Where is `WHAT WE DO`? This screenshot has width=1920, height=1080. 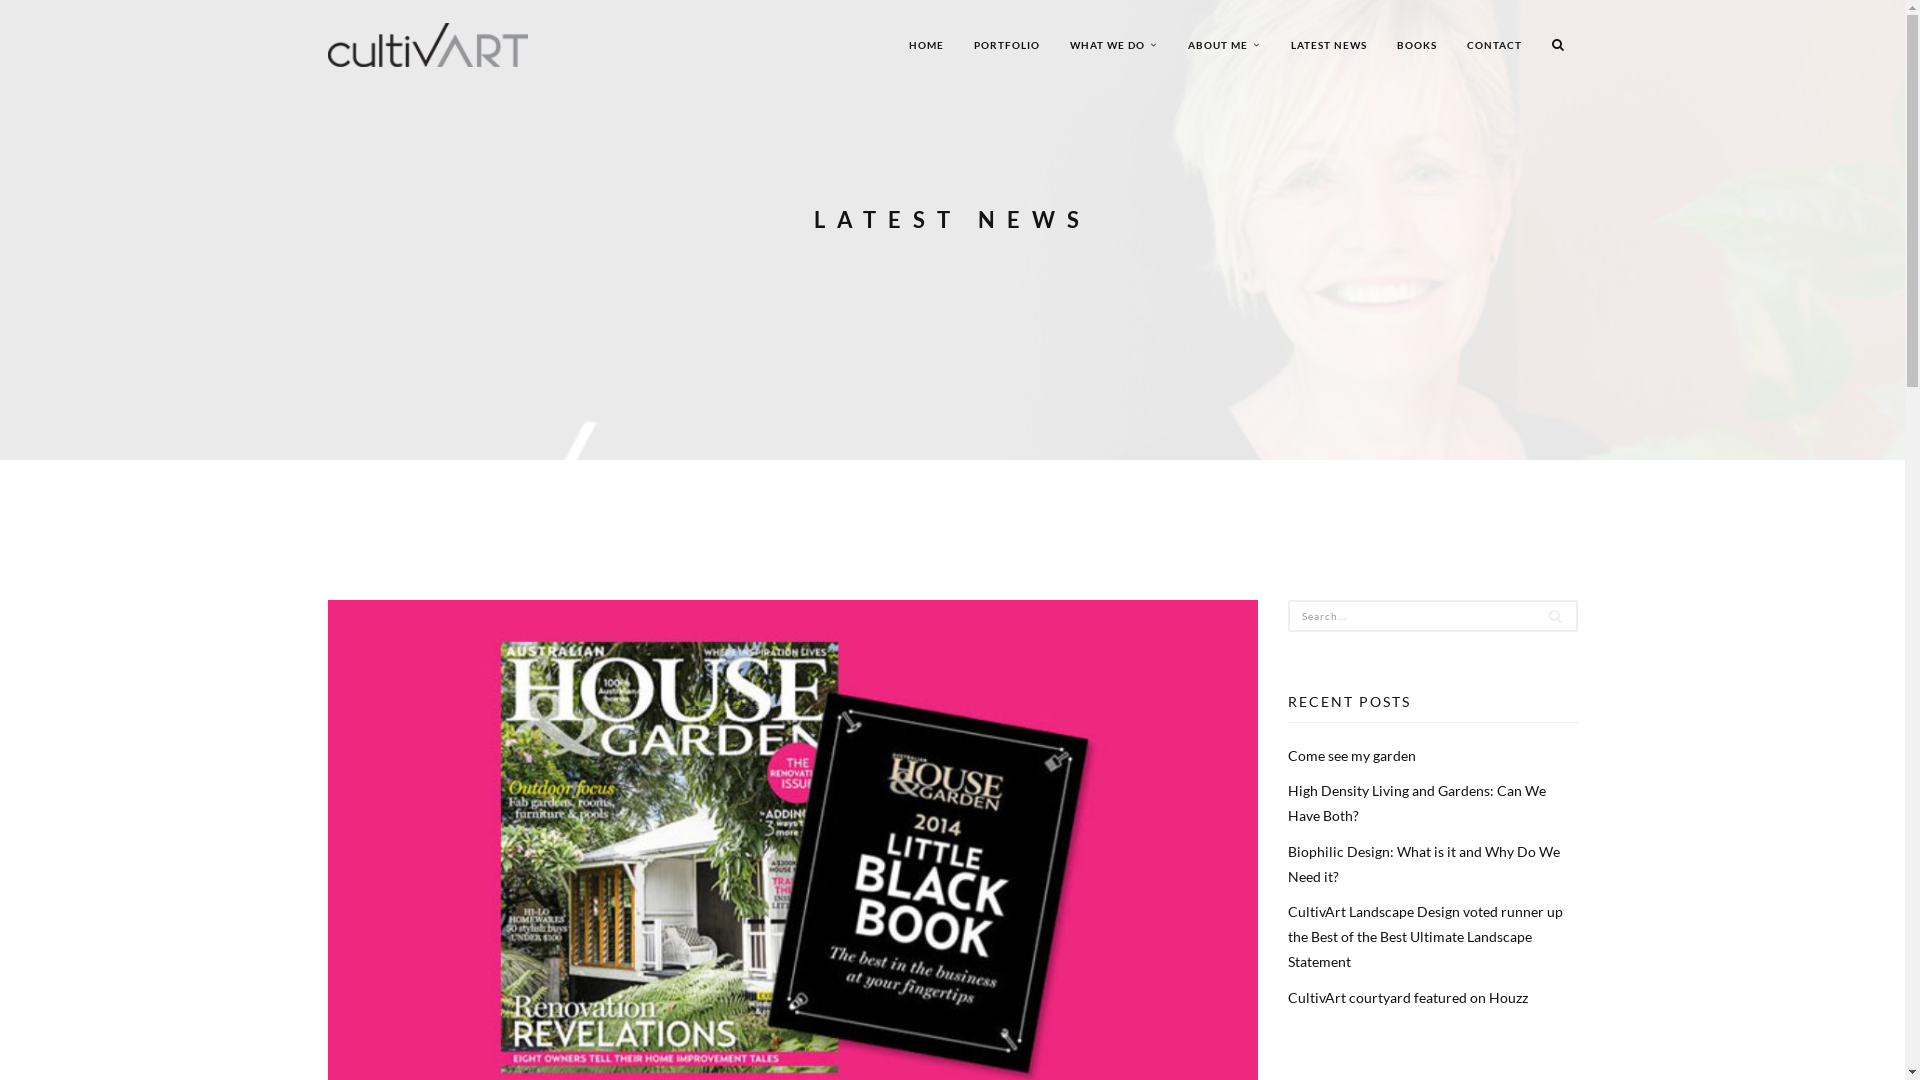 WHAT WE DO is located at coordinates (1113, 45).